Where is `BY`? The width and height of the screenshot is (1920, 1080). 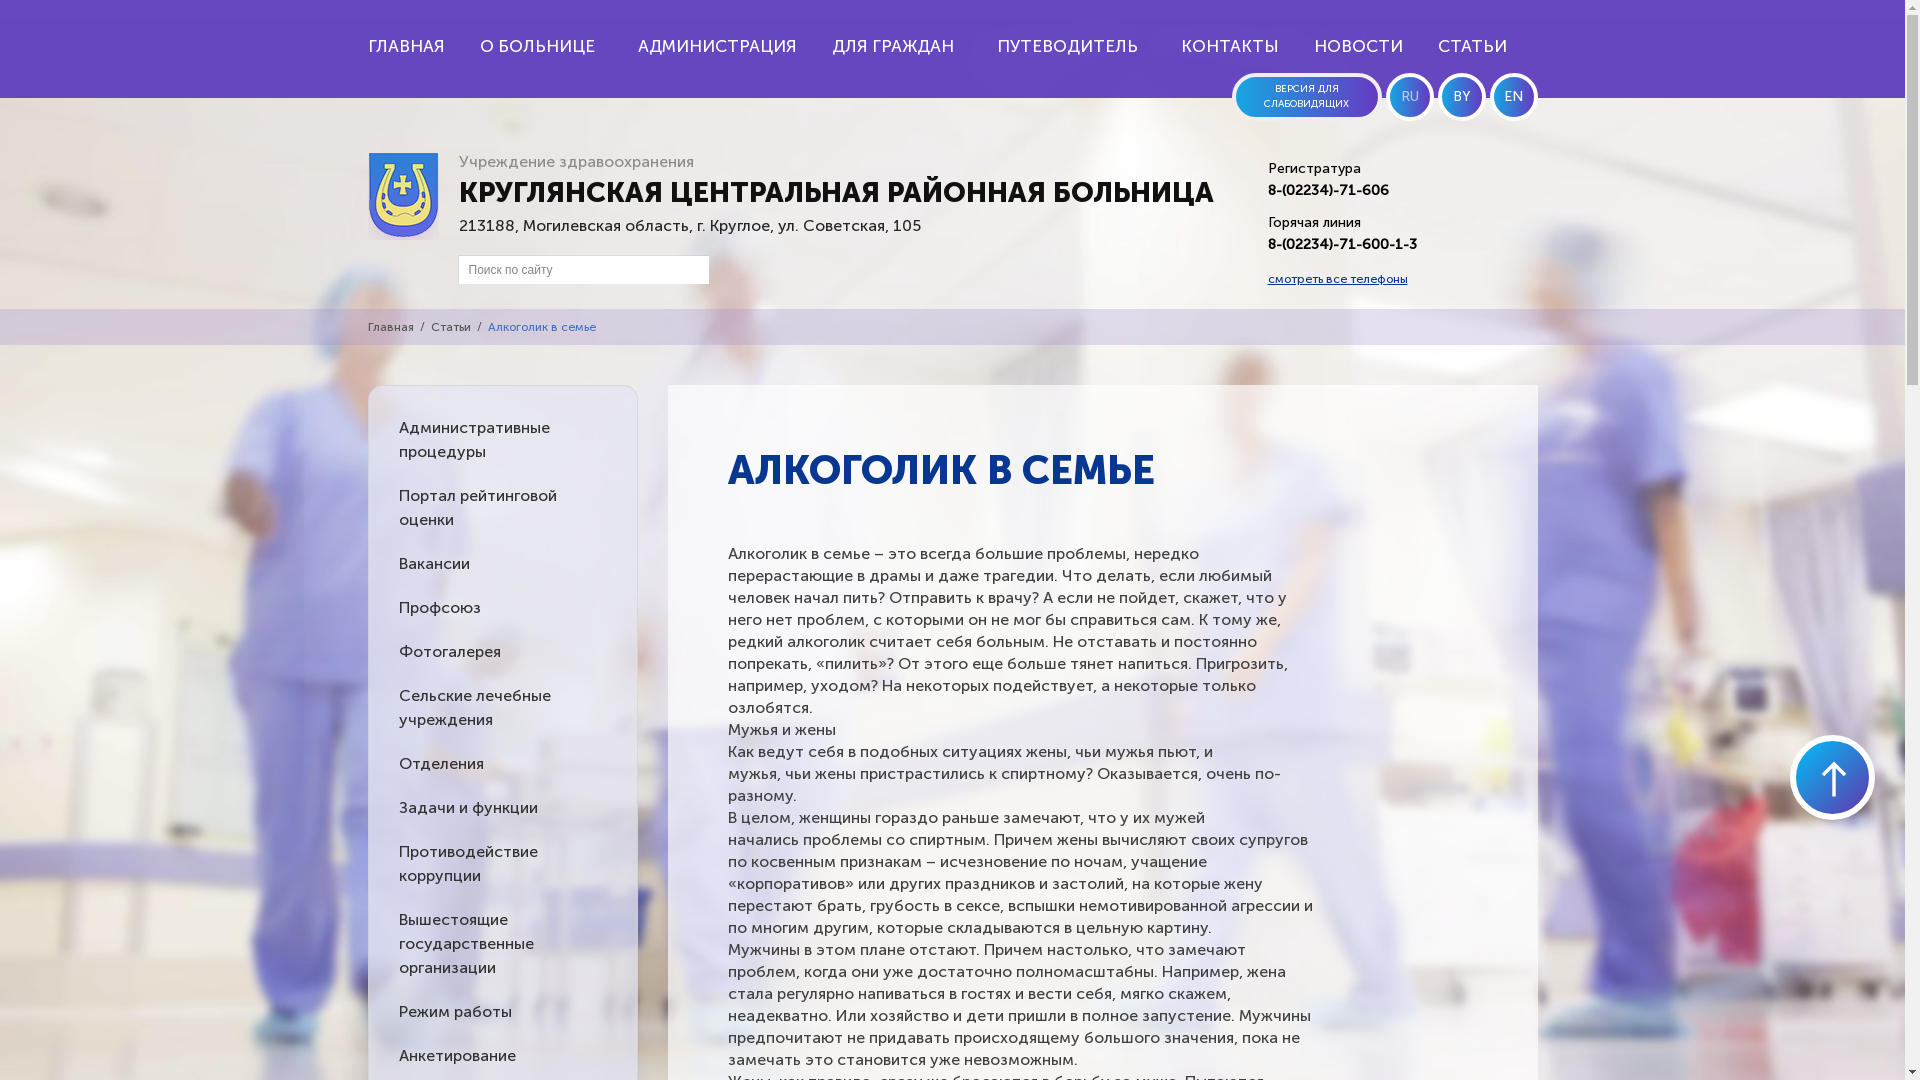 BY is located at coordinates (1462, 97).